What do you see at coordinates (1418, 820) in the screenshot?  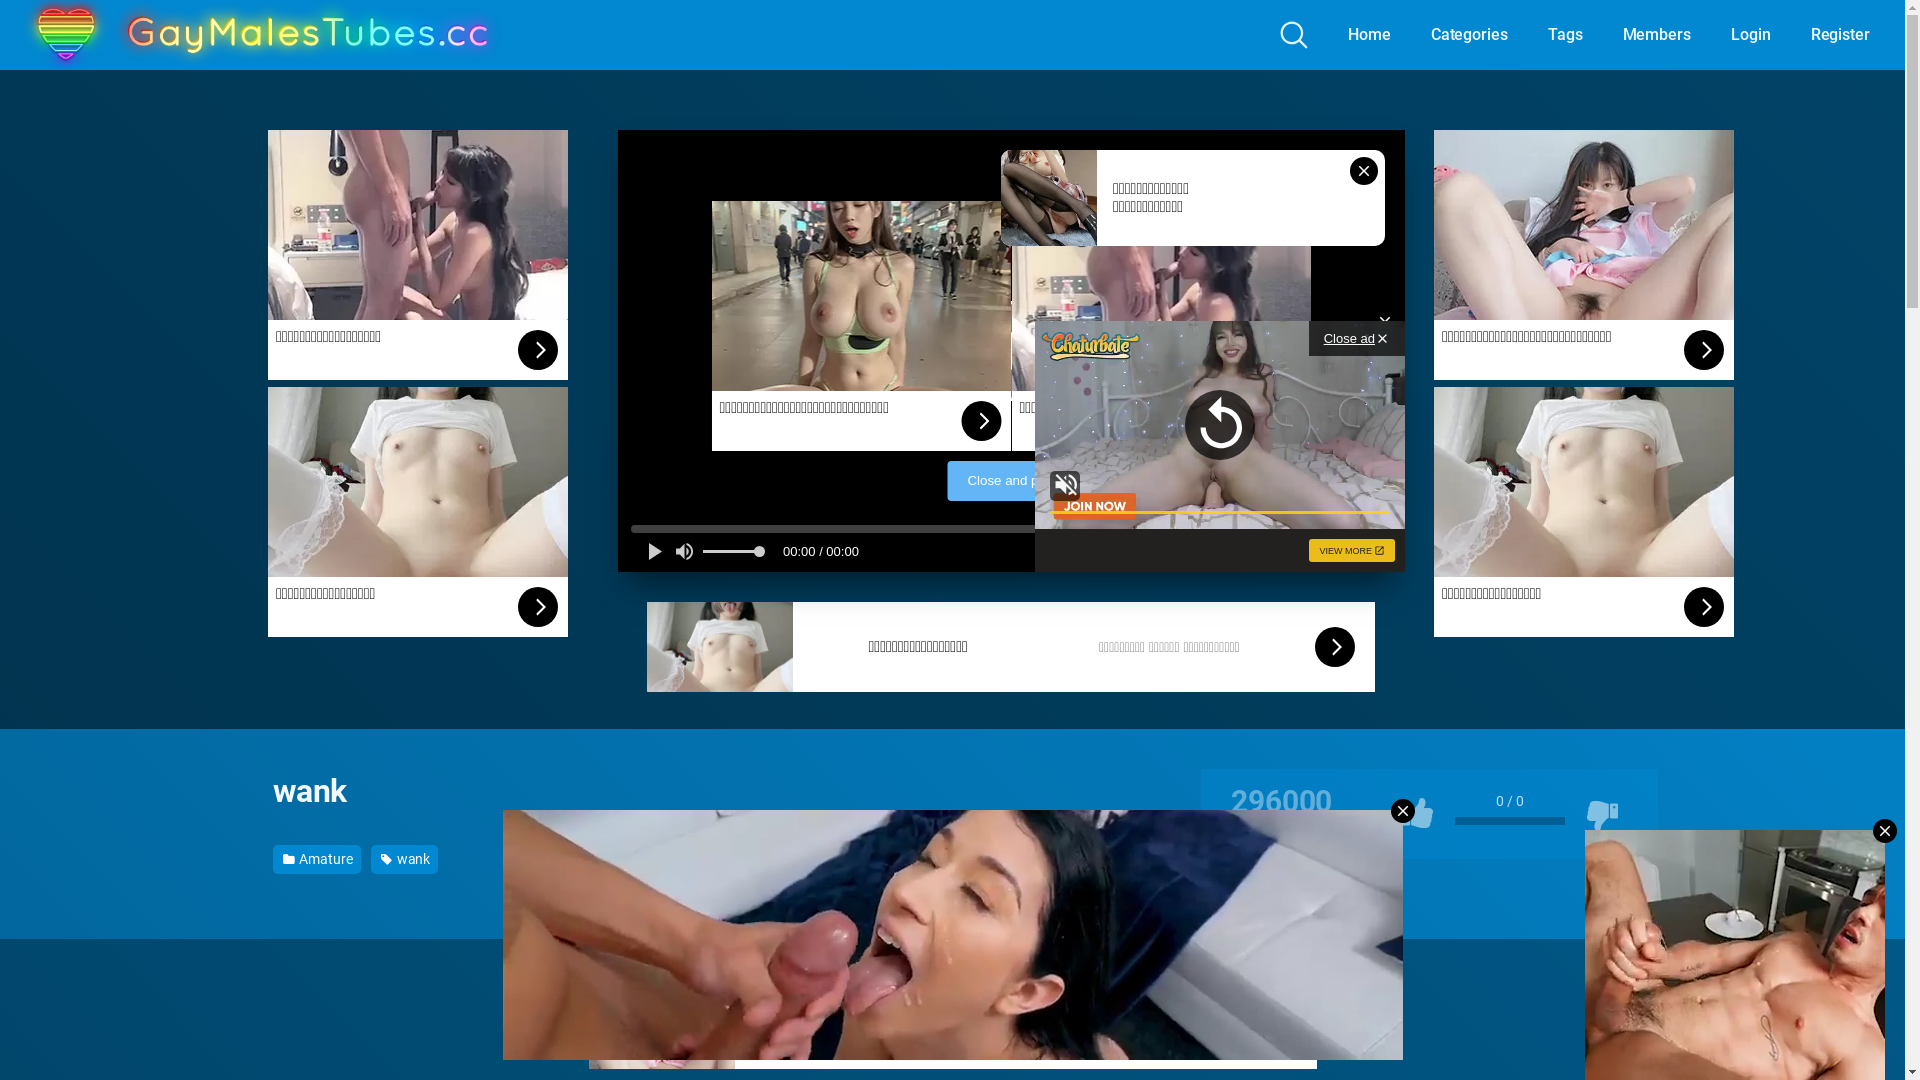 I see `I like this` at bounding box center [1418, 820].